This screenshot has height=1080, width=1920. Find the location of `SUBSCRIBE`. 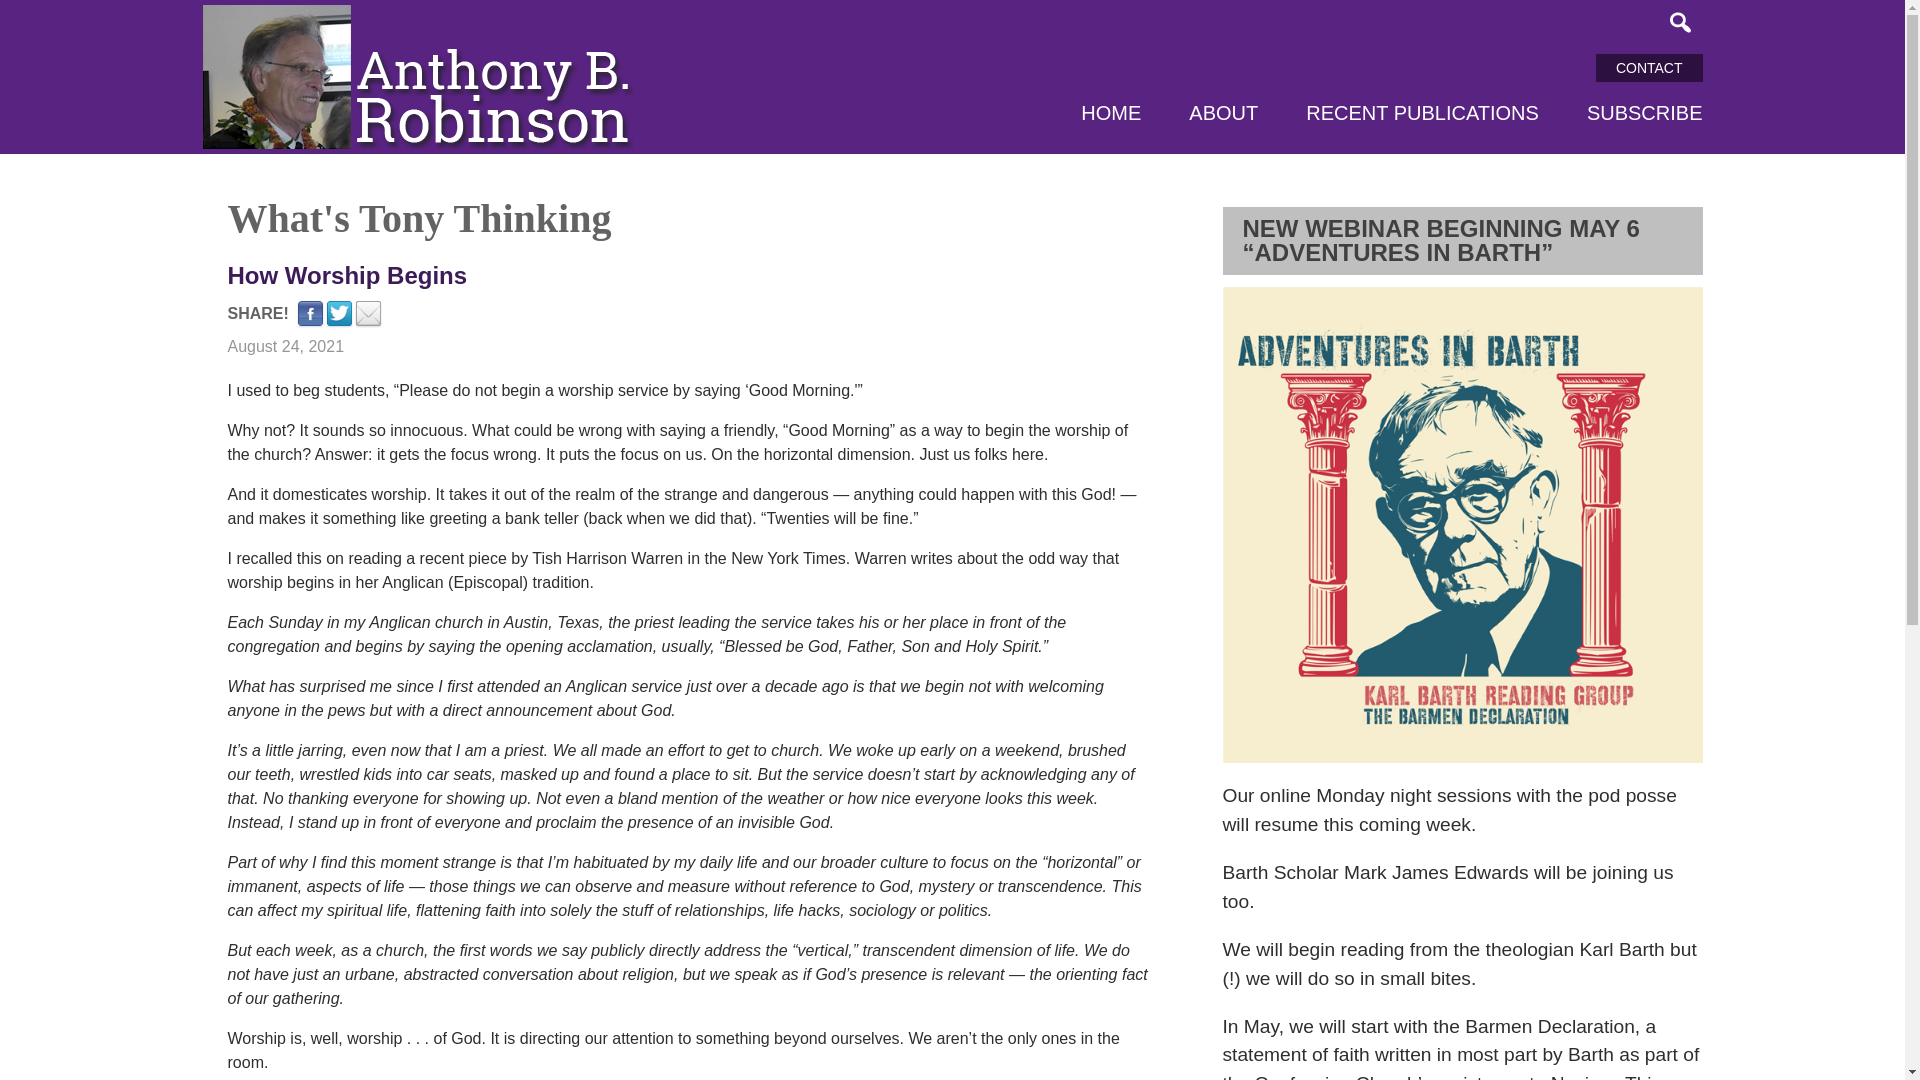

SUBSCRIBE is located at coordinates (1645, 114).